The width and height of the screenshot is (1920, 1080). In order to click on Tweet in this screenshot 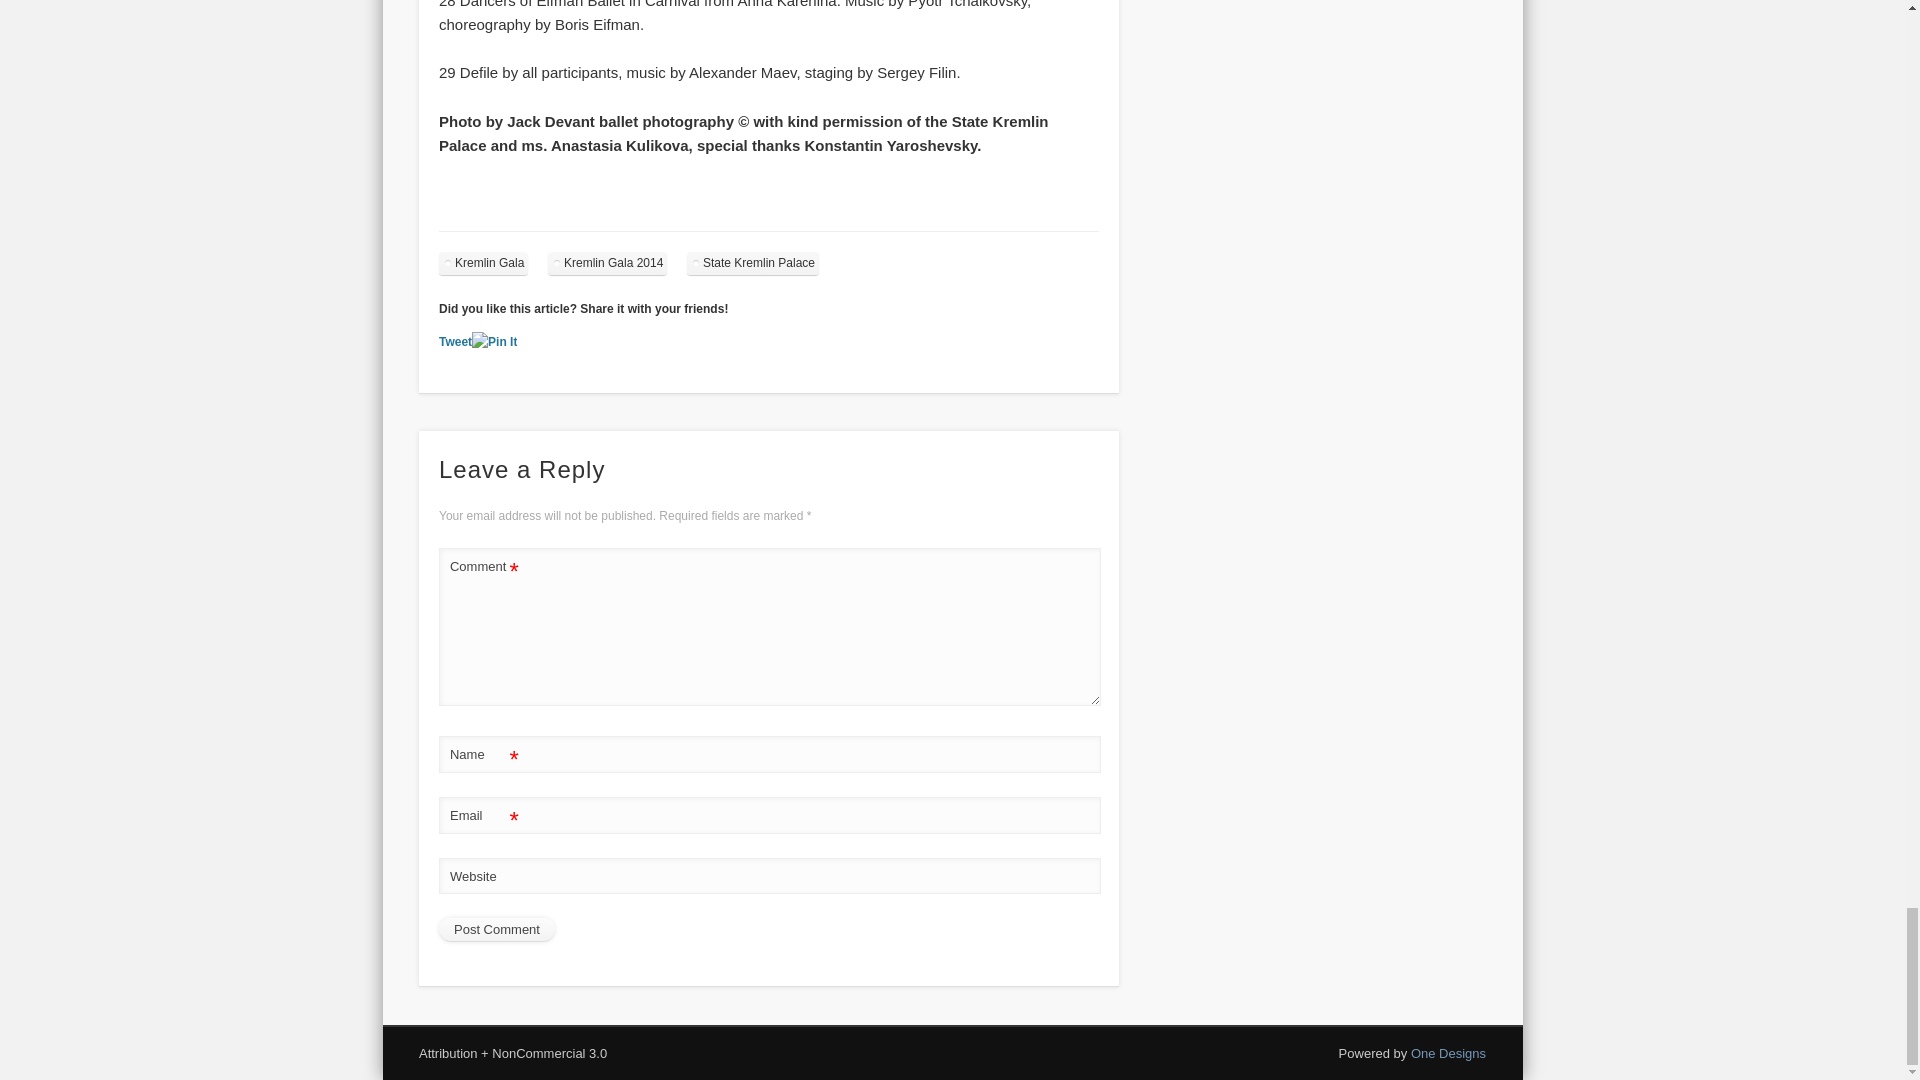, I will do `click(456, 341)`.